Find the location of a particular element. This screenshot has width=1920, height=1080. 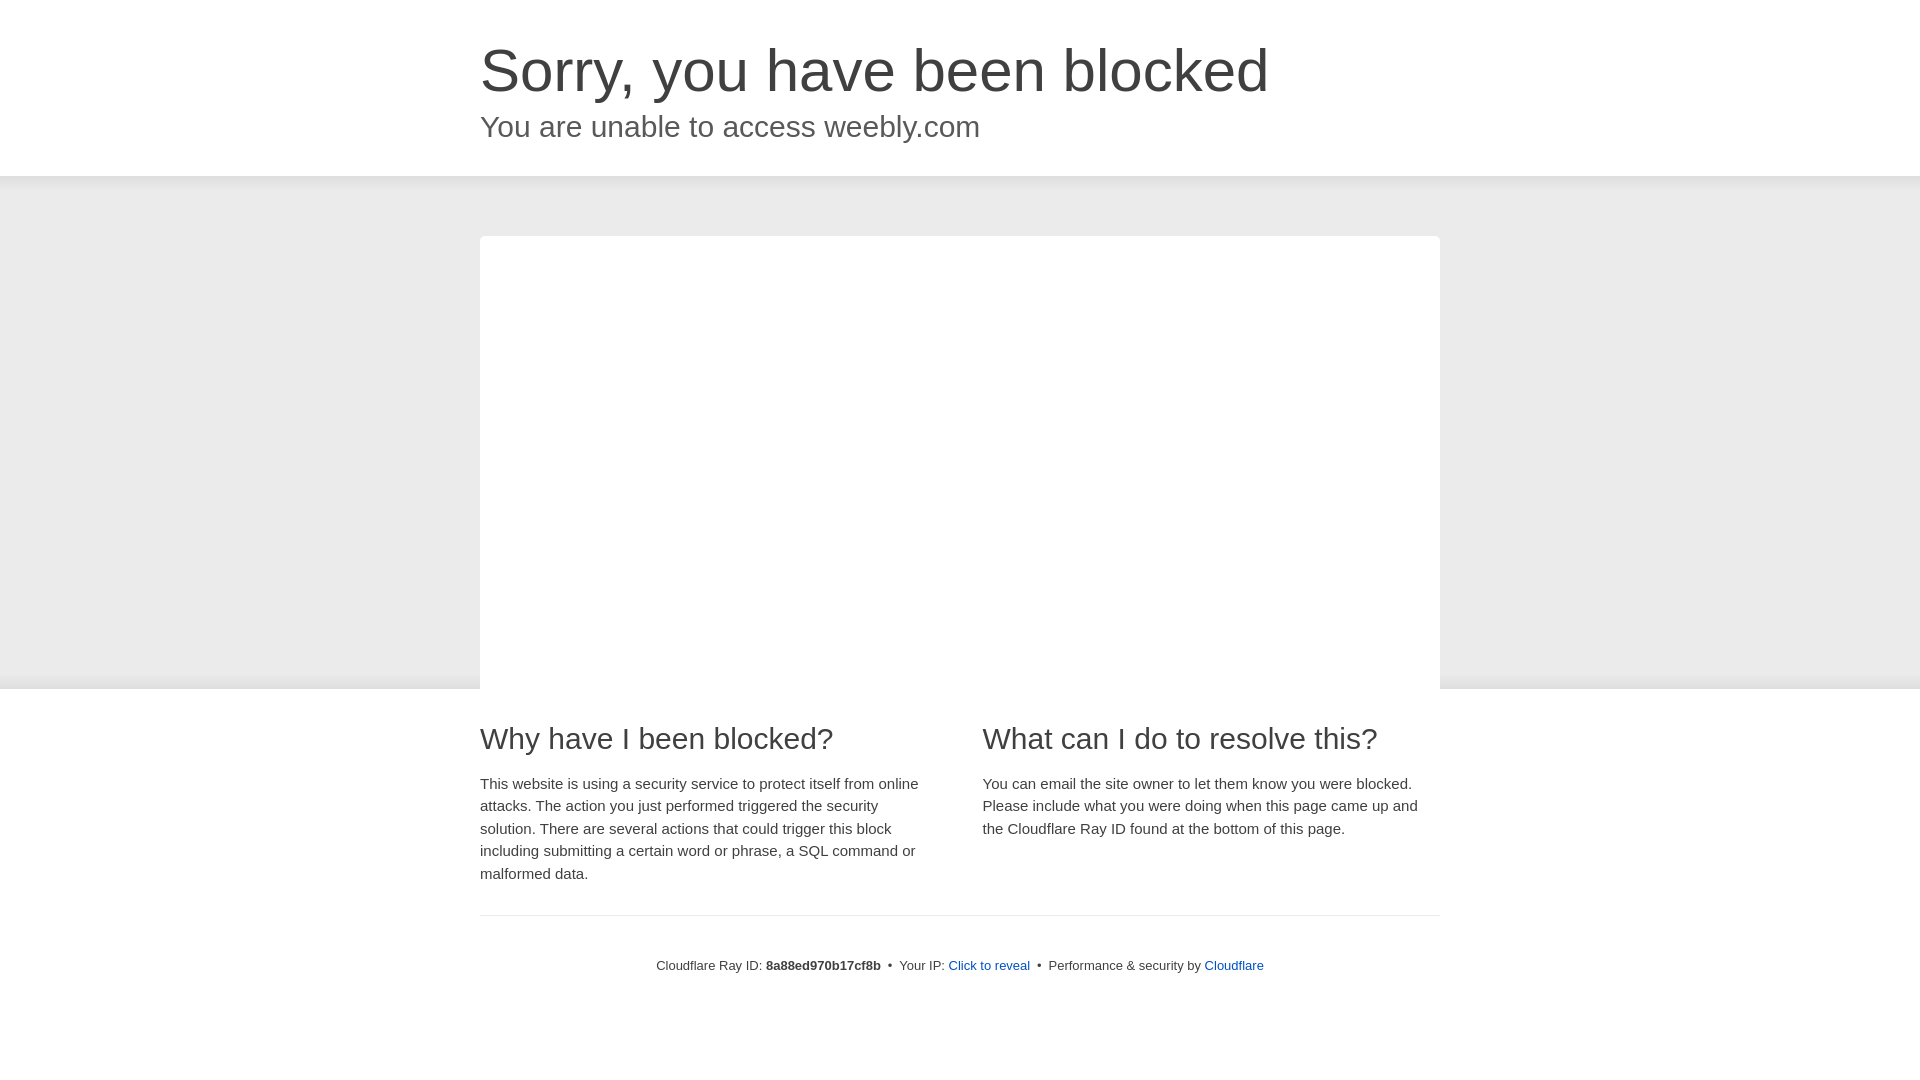

Cloudflare is located at coordinates (1234, 965).